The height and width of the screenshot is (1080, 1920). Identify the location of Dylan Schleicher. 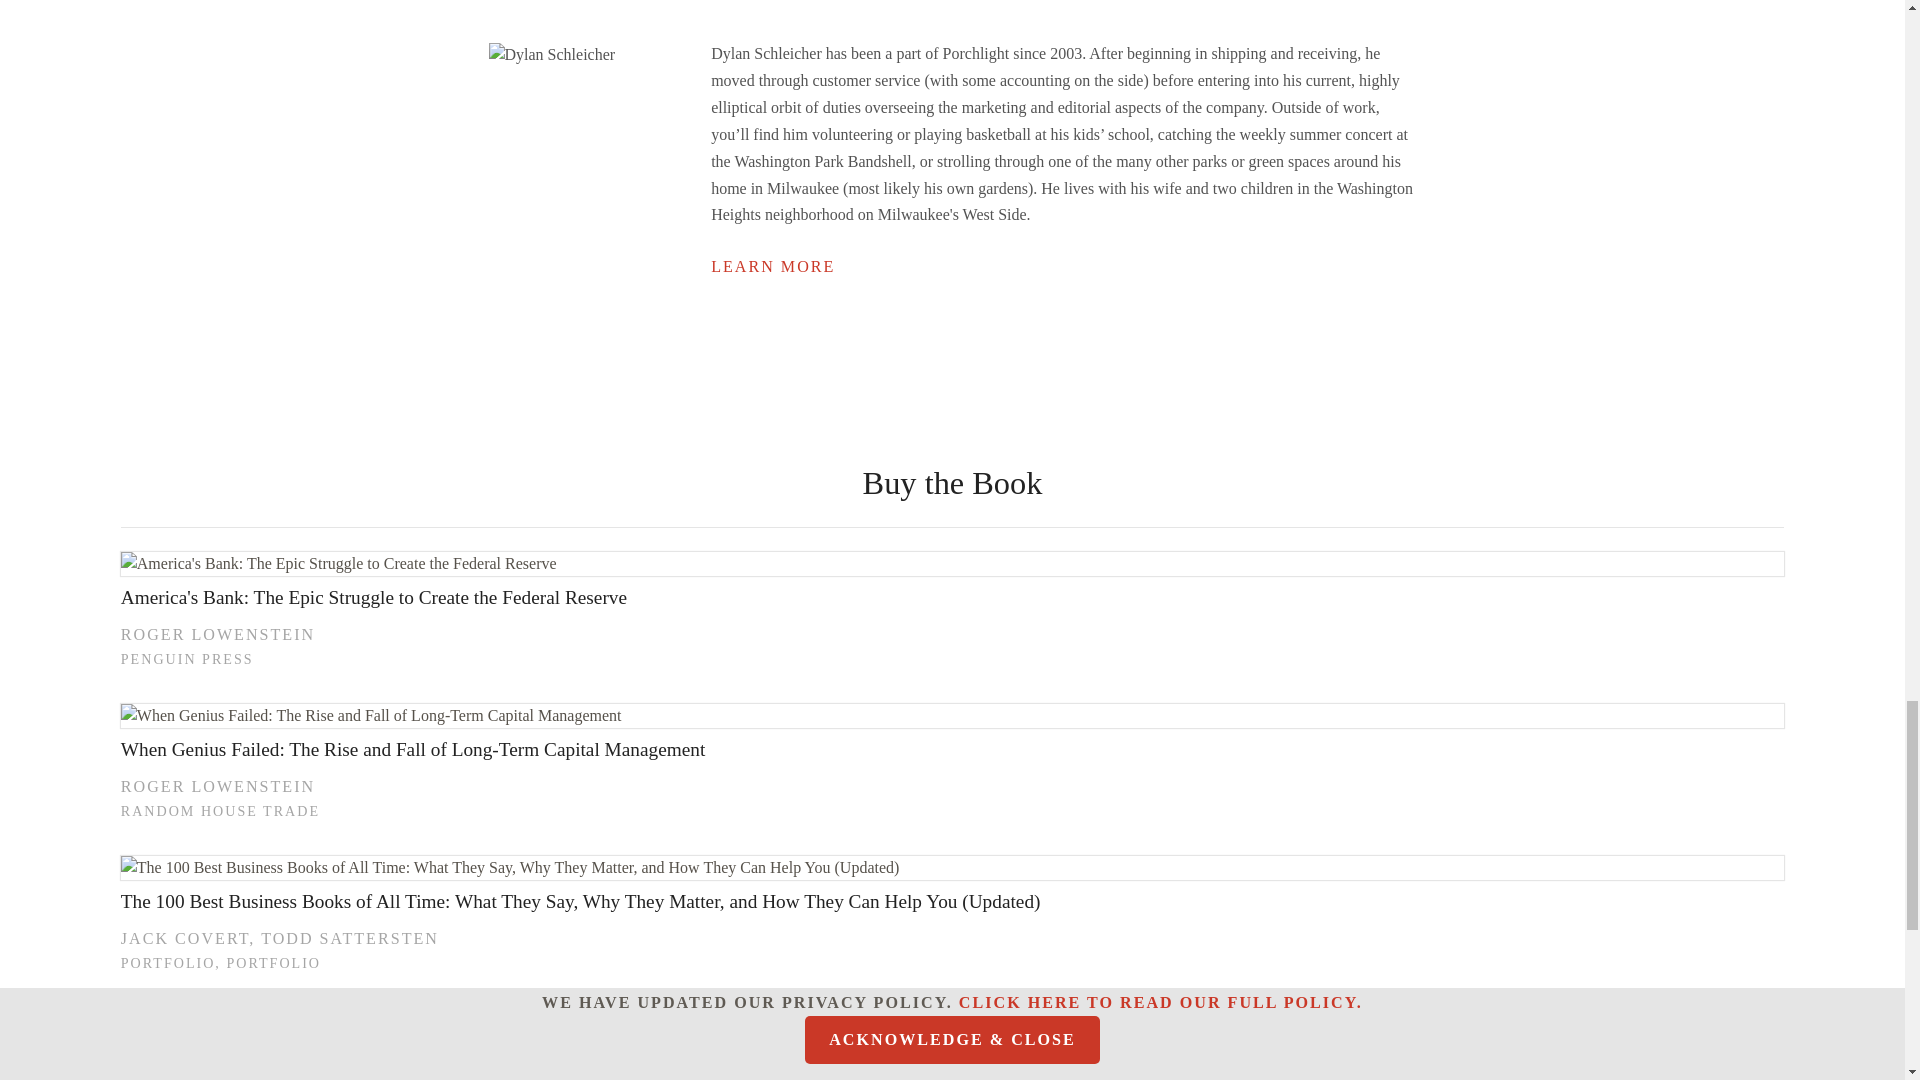
(550, 54).